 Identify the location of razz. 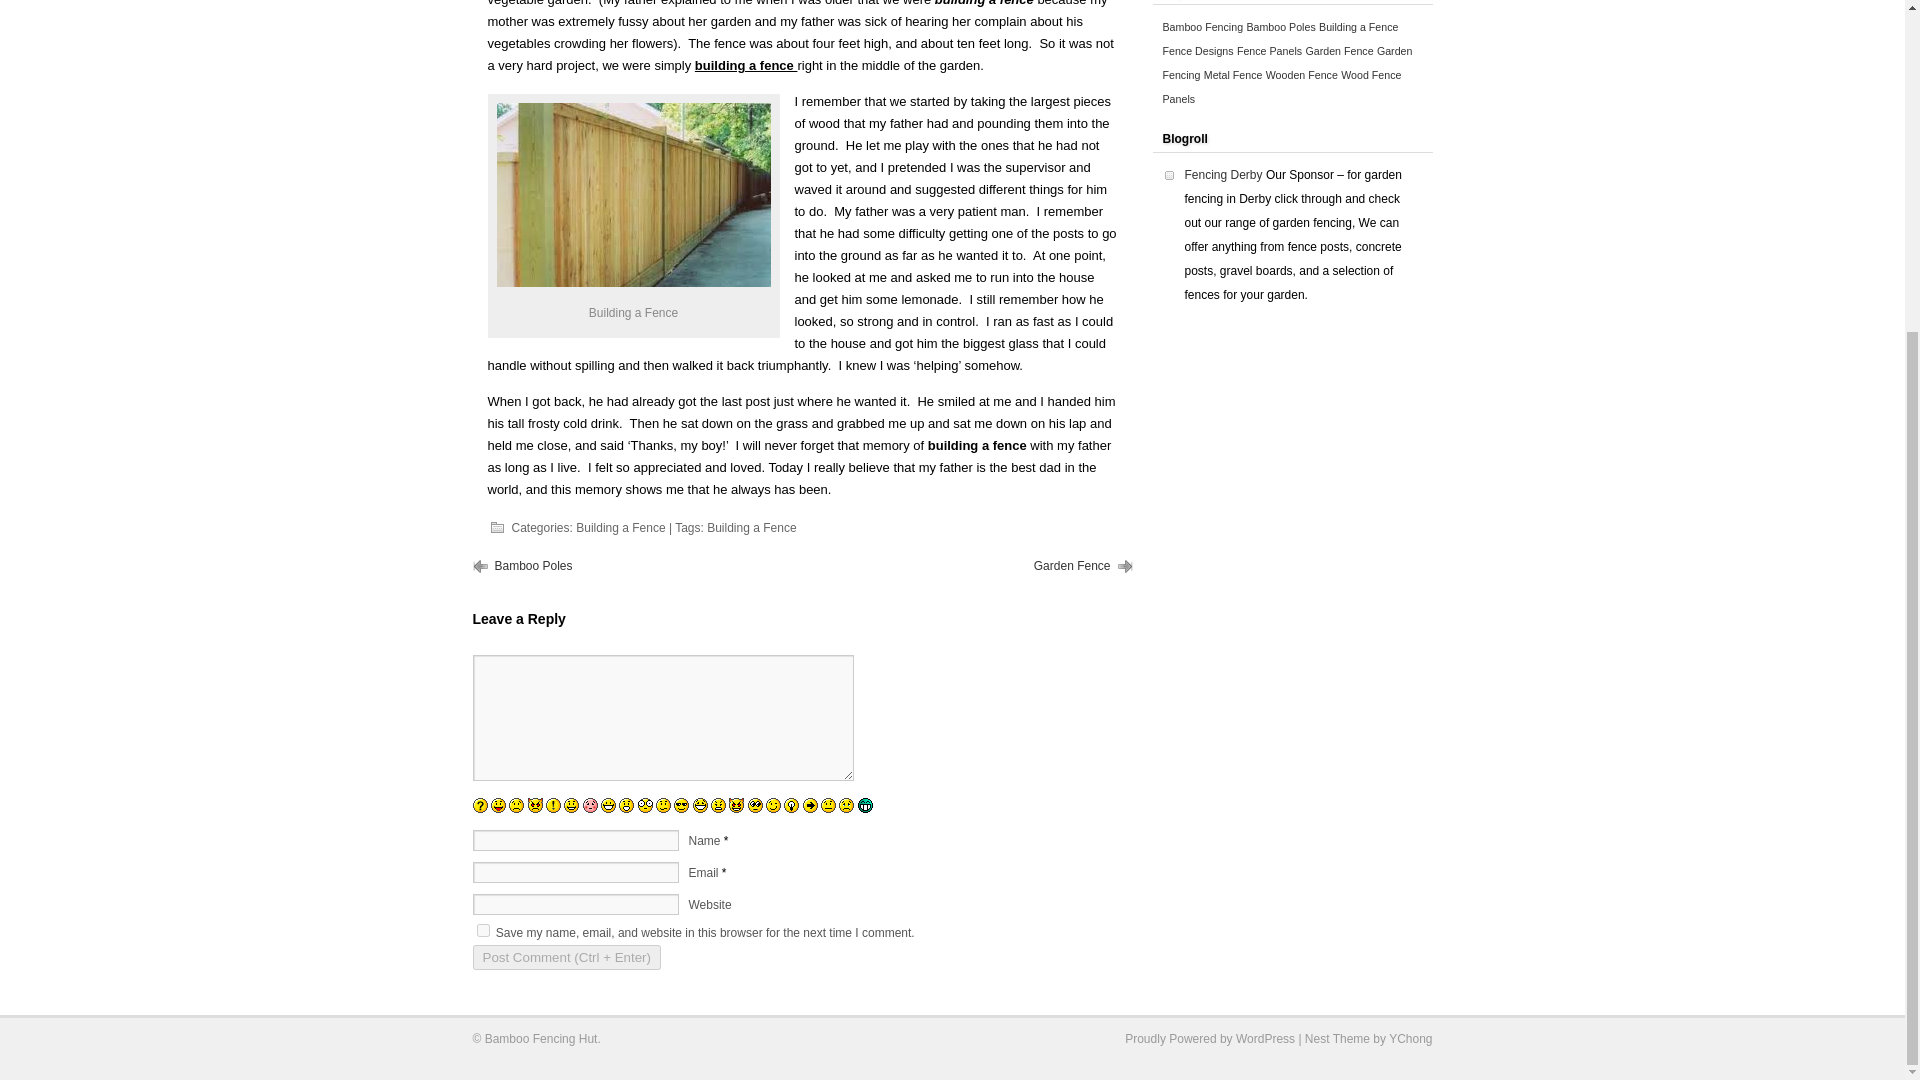
(498, 806).